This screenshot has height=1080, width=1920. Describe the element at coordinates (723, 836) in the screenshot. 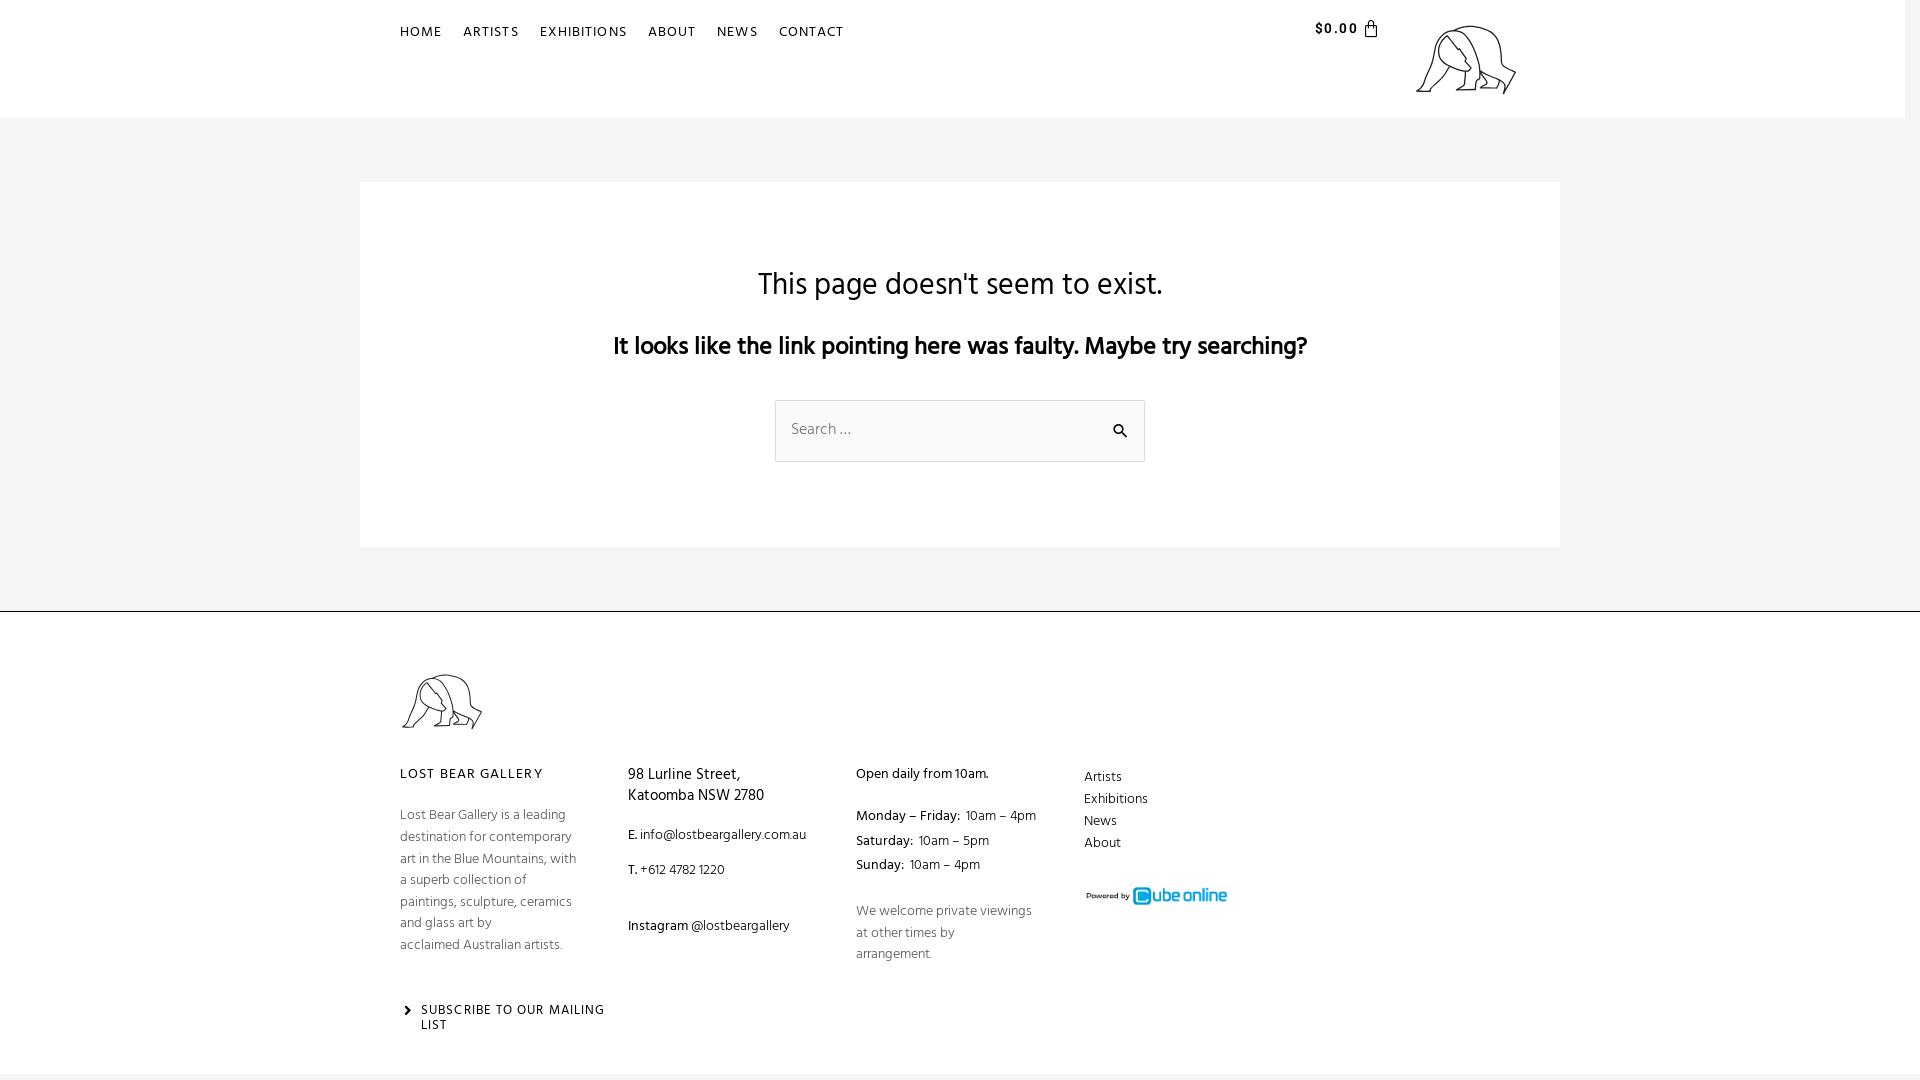

I see `info@lostbeargallery.com.au` at that location.